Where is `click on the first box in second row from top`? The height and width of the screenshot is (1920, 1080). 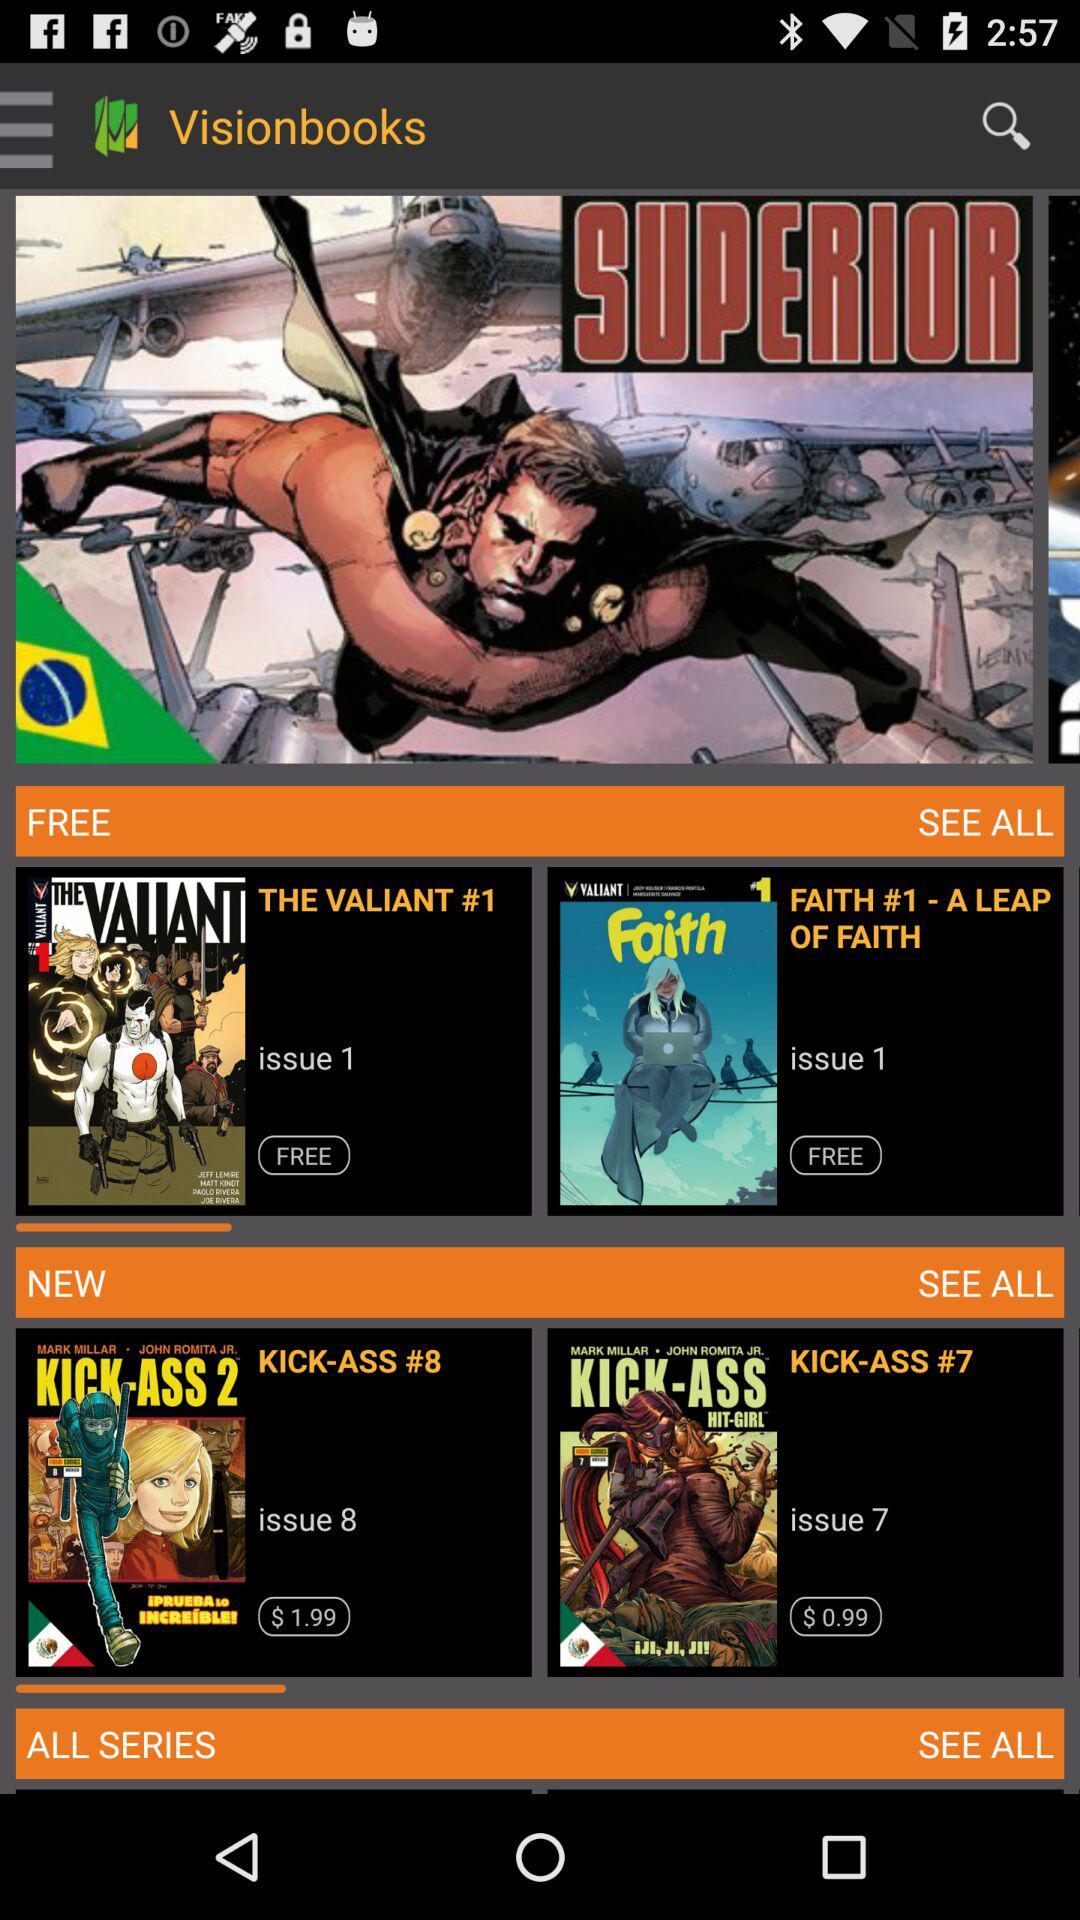
click on the first box in second row from top is located at coordinates (282, 1050).